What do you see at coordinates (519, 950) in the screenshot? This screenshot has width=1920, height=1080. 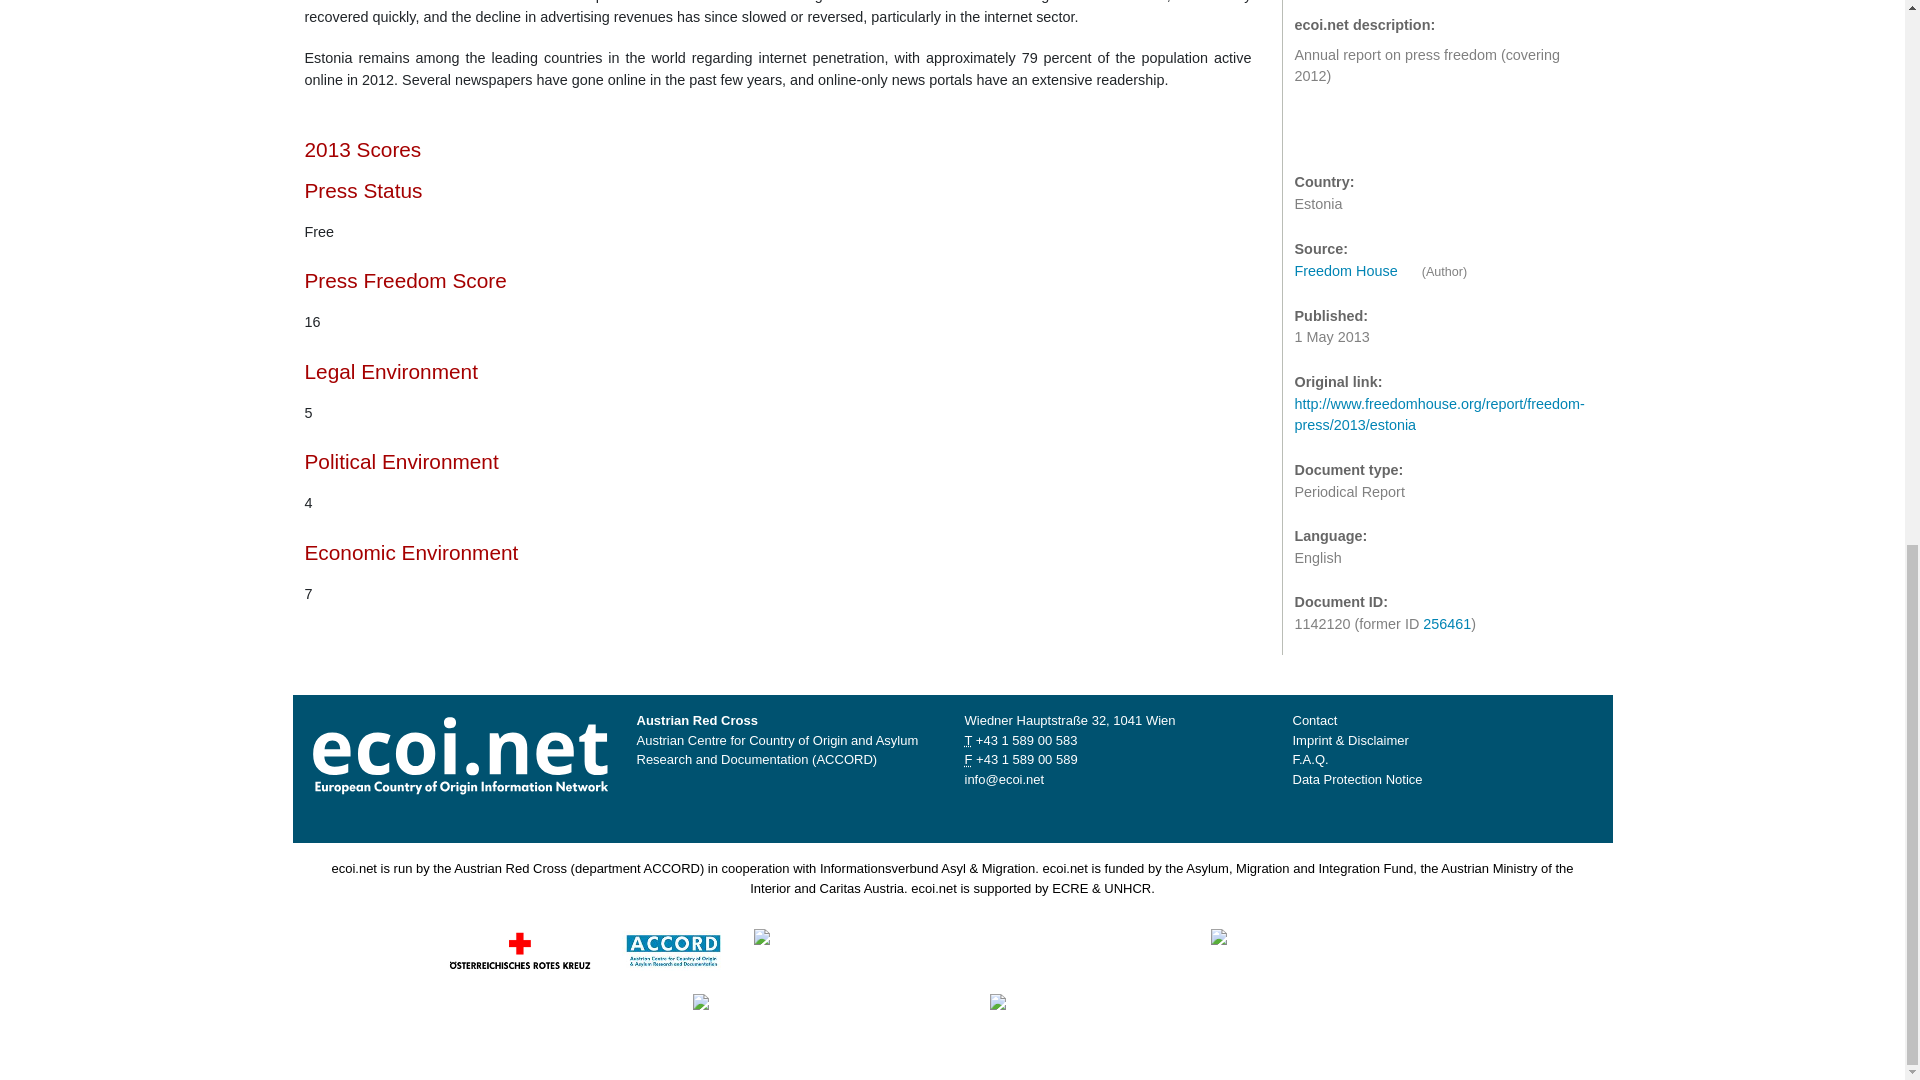 I see `Austrian Red Cross` at bounding box center [519, 950].